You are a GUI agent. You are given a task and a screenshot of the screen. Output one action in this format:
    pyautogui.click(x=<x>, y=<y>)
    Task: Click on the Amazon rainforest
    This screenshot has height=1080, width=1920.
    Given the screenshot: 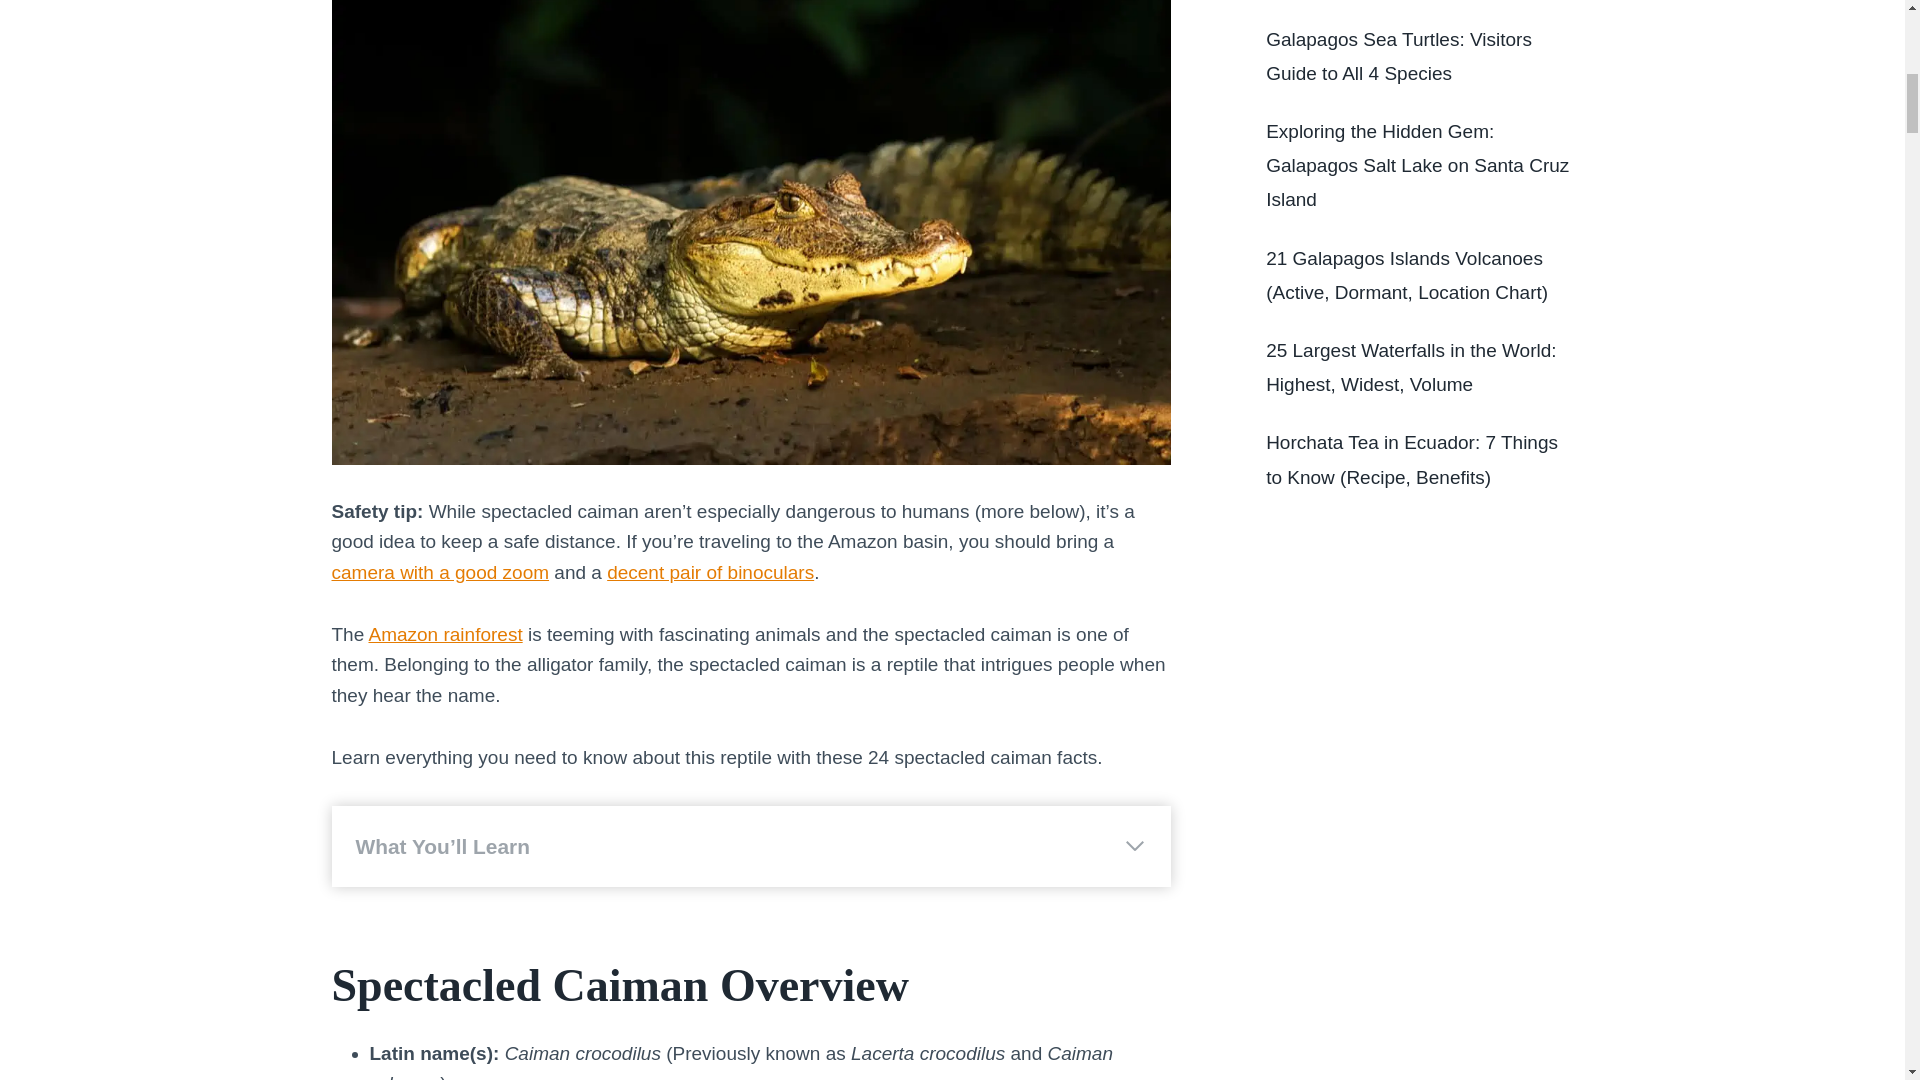 What is the action you would take?
    pyautogui.click(x=445, y=634)
    